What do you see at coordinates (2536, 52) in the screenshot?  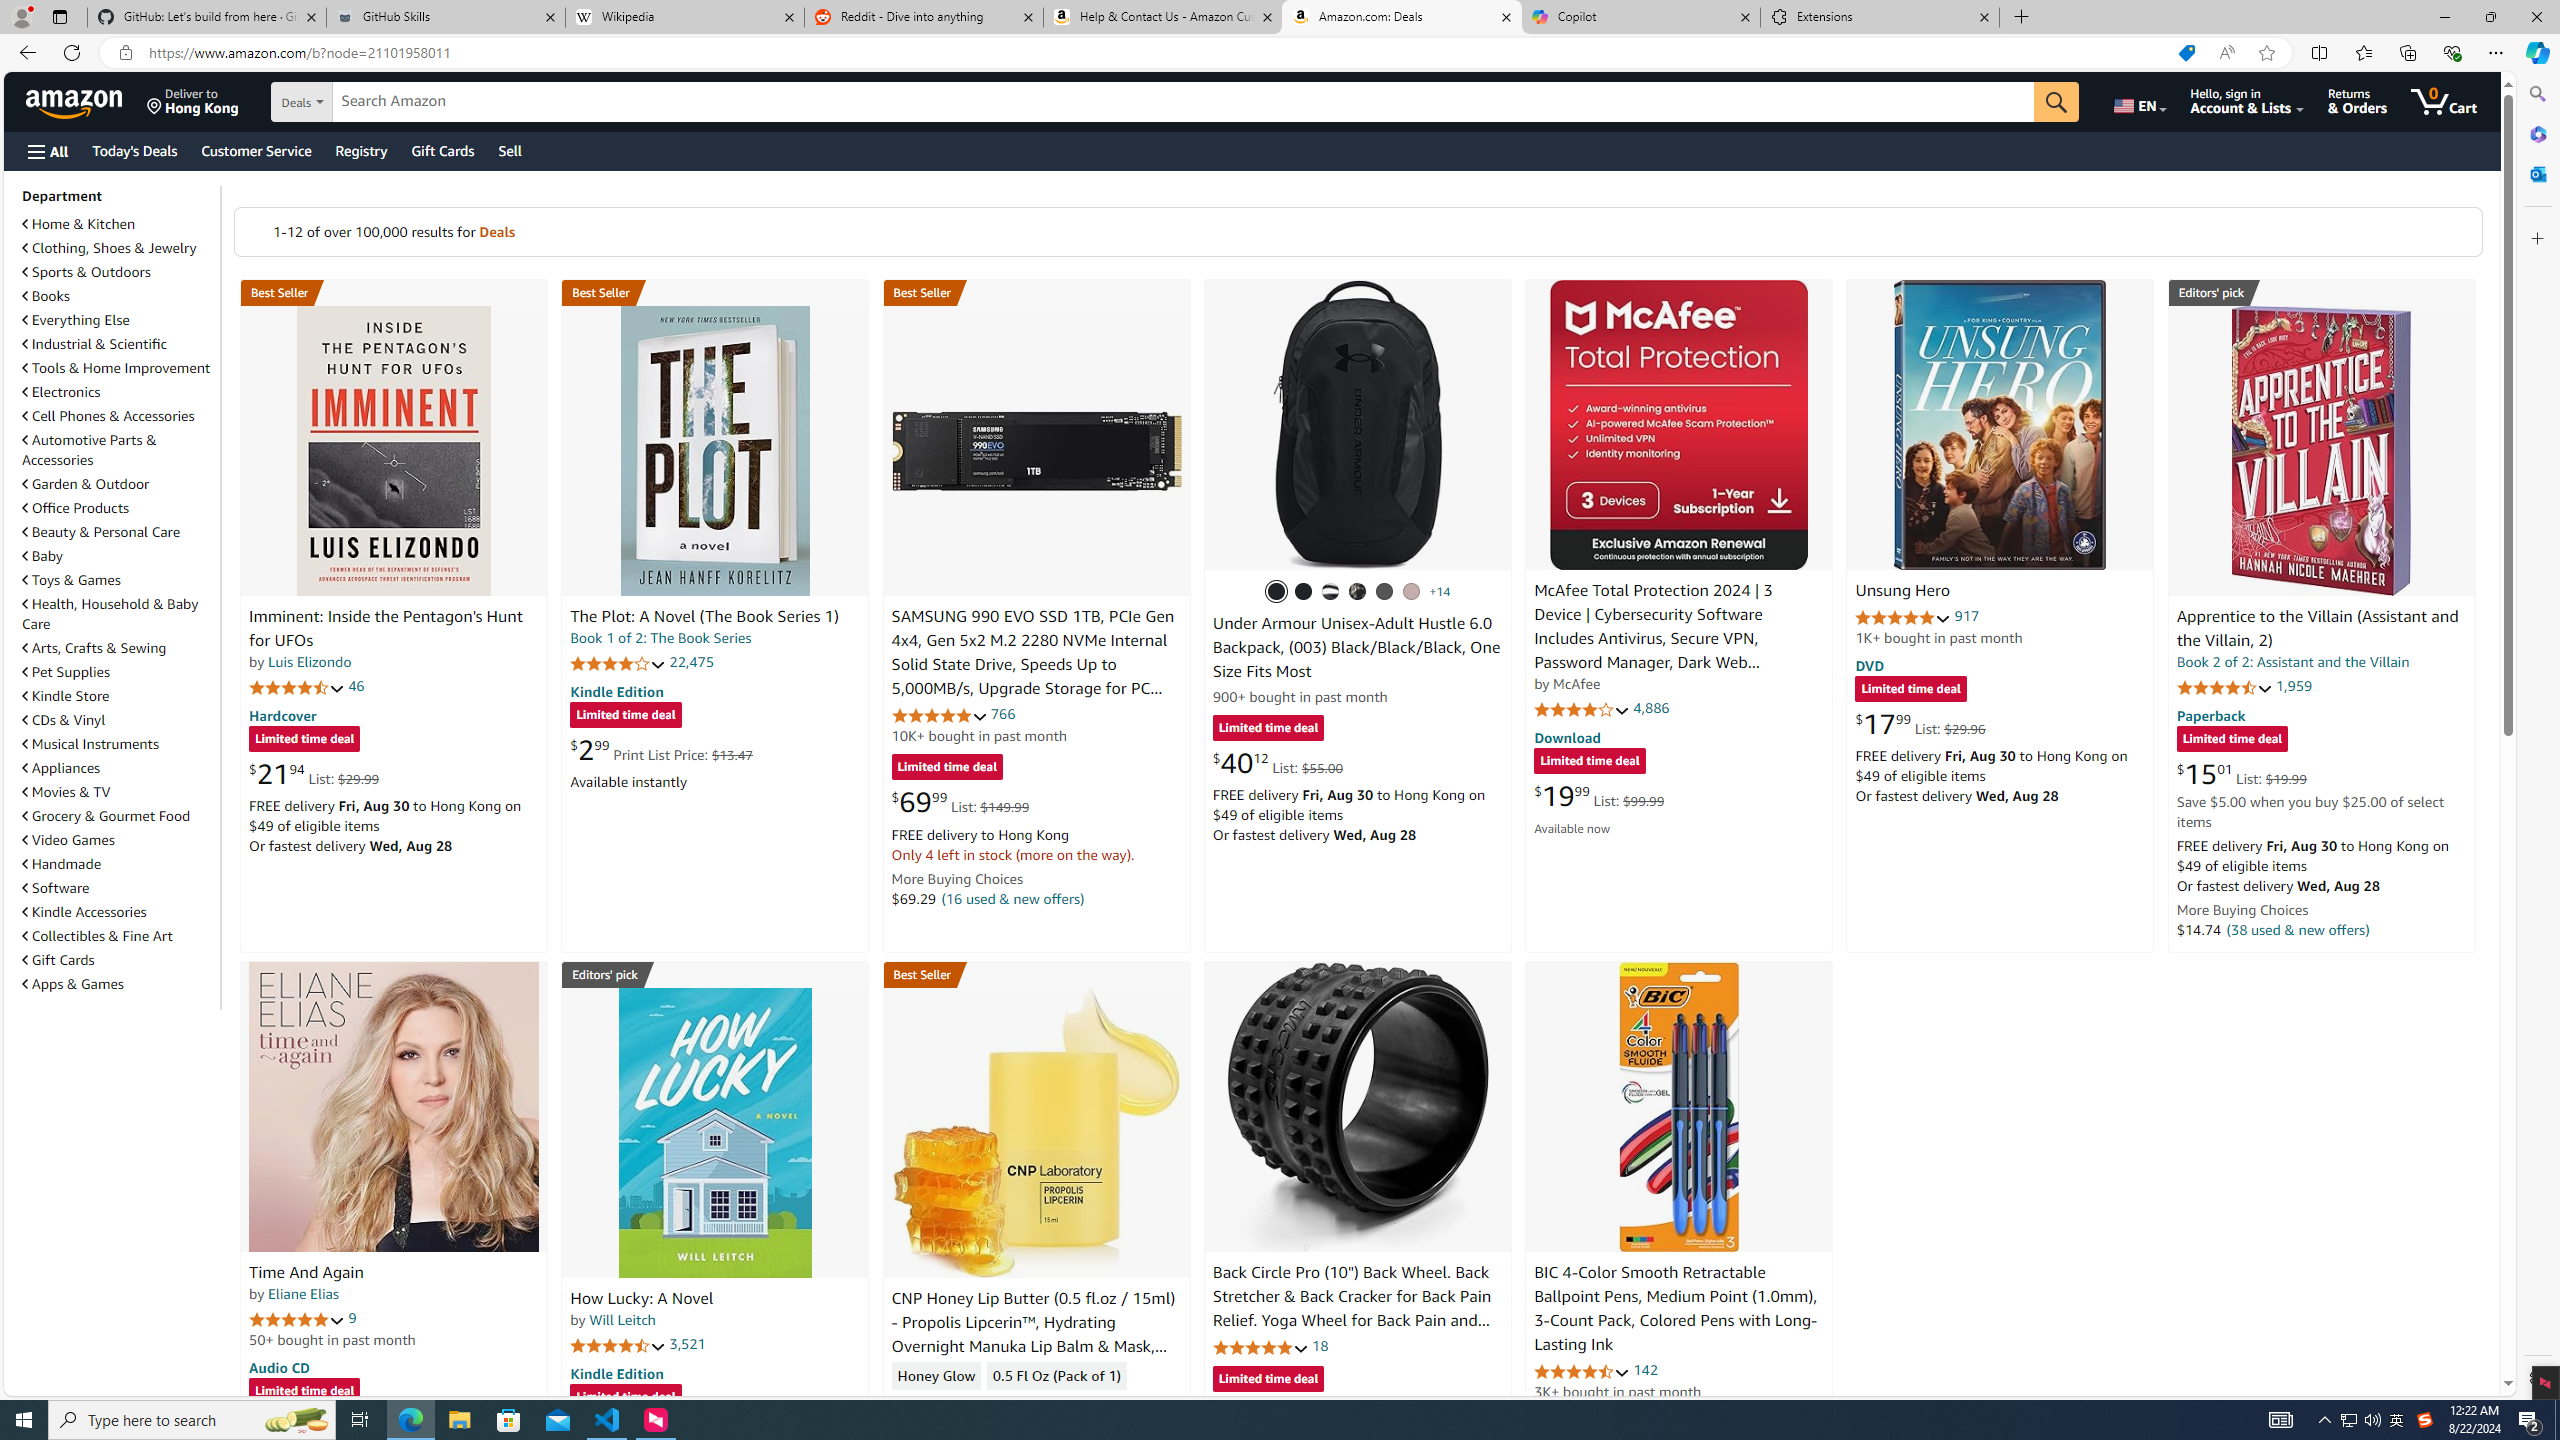 I see `Copilot (Ctrl+Shift+.)` at bounding box center [2536, 52].